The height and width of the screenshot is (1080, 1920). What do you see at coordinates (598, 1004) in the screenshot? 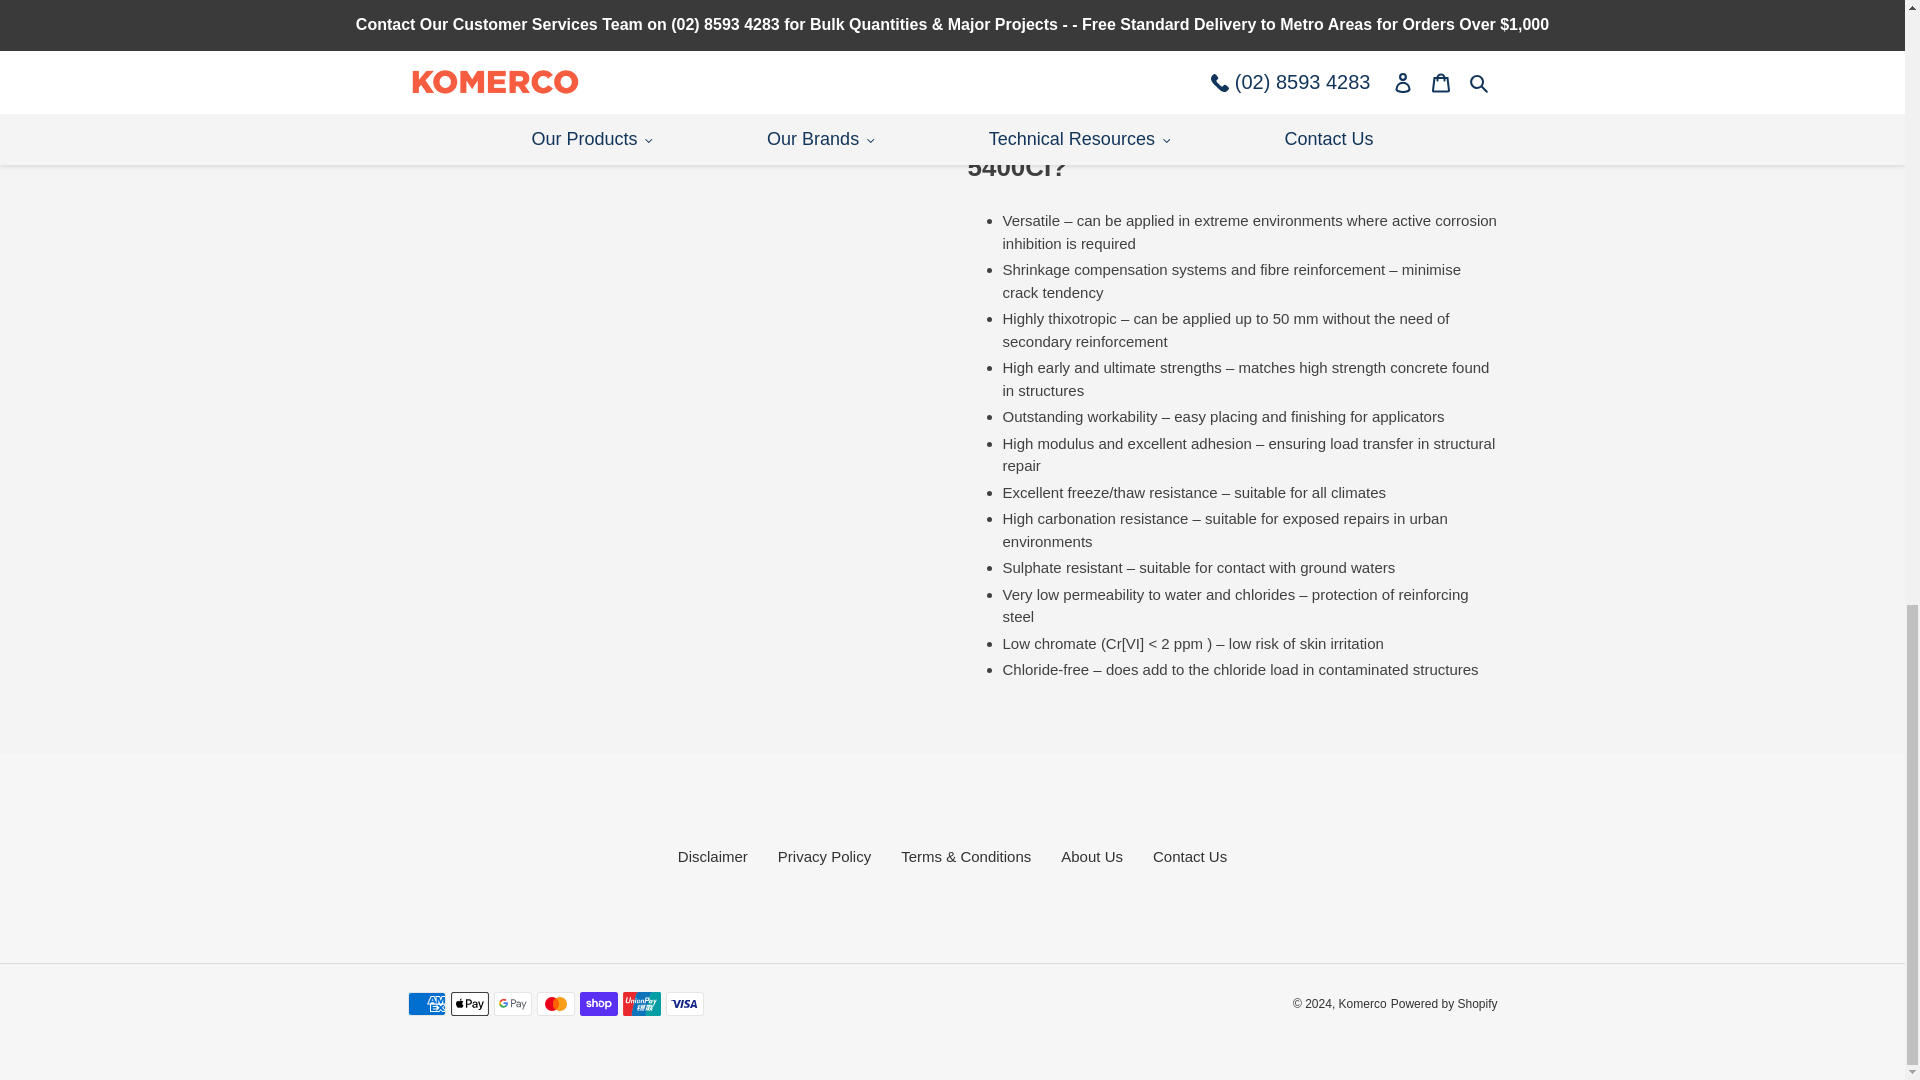
I see `Shop Pay` at bounding box center [598, 1004].